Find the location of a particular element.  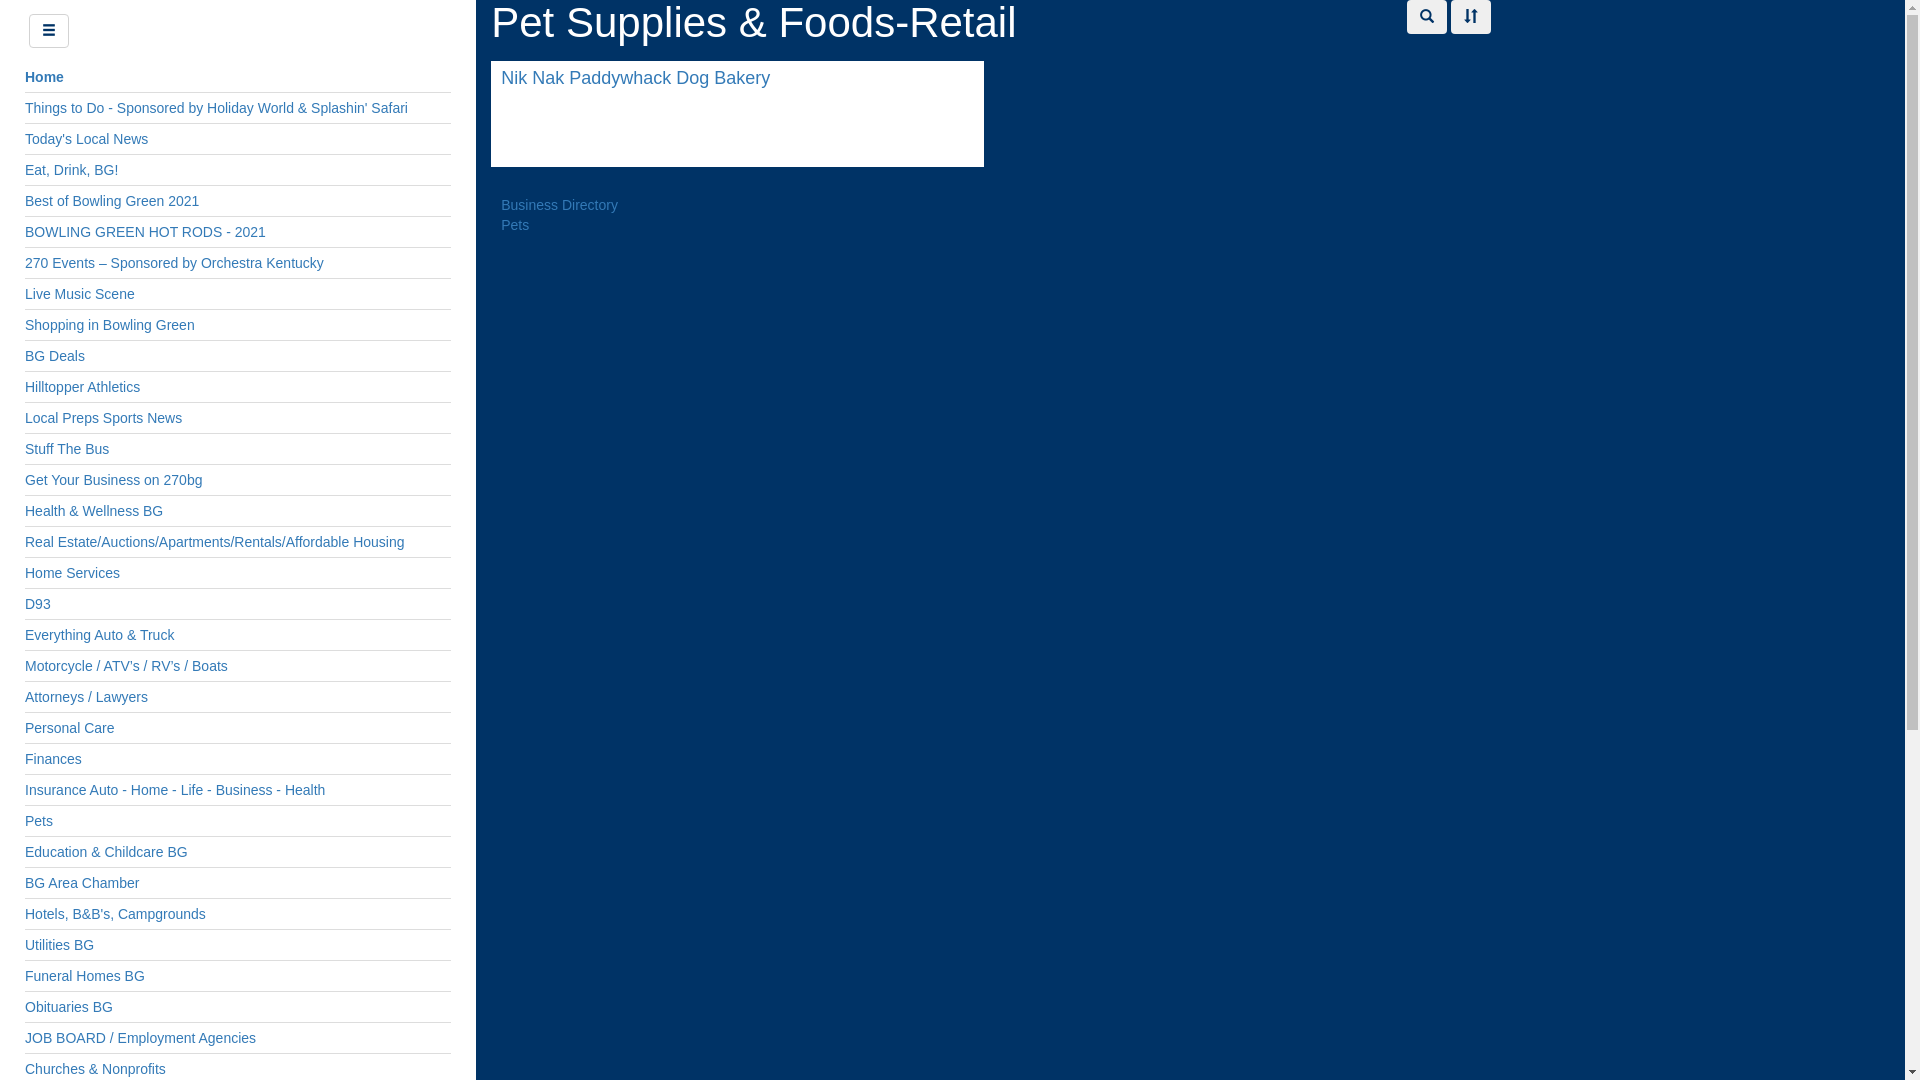

Personal Care is located at coordinates (238, 728).